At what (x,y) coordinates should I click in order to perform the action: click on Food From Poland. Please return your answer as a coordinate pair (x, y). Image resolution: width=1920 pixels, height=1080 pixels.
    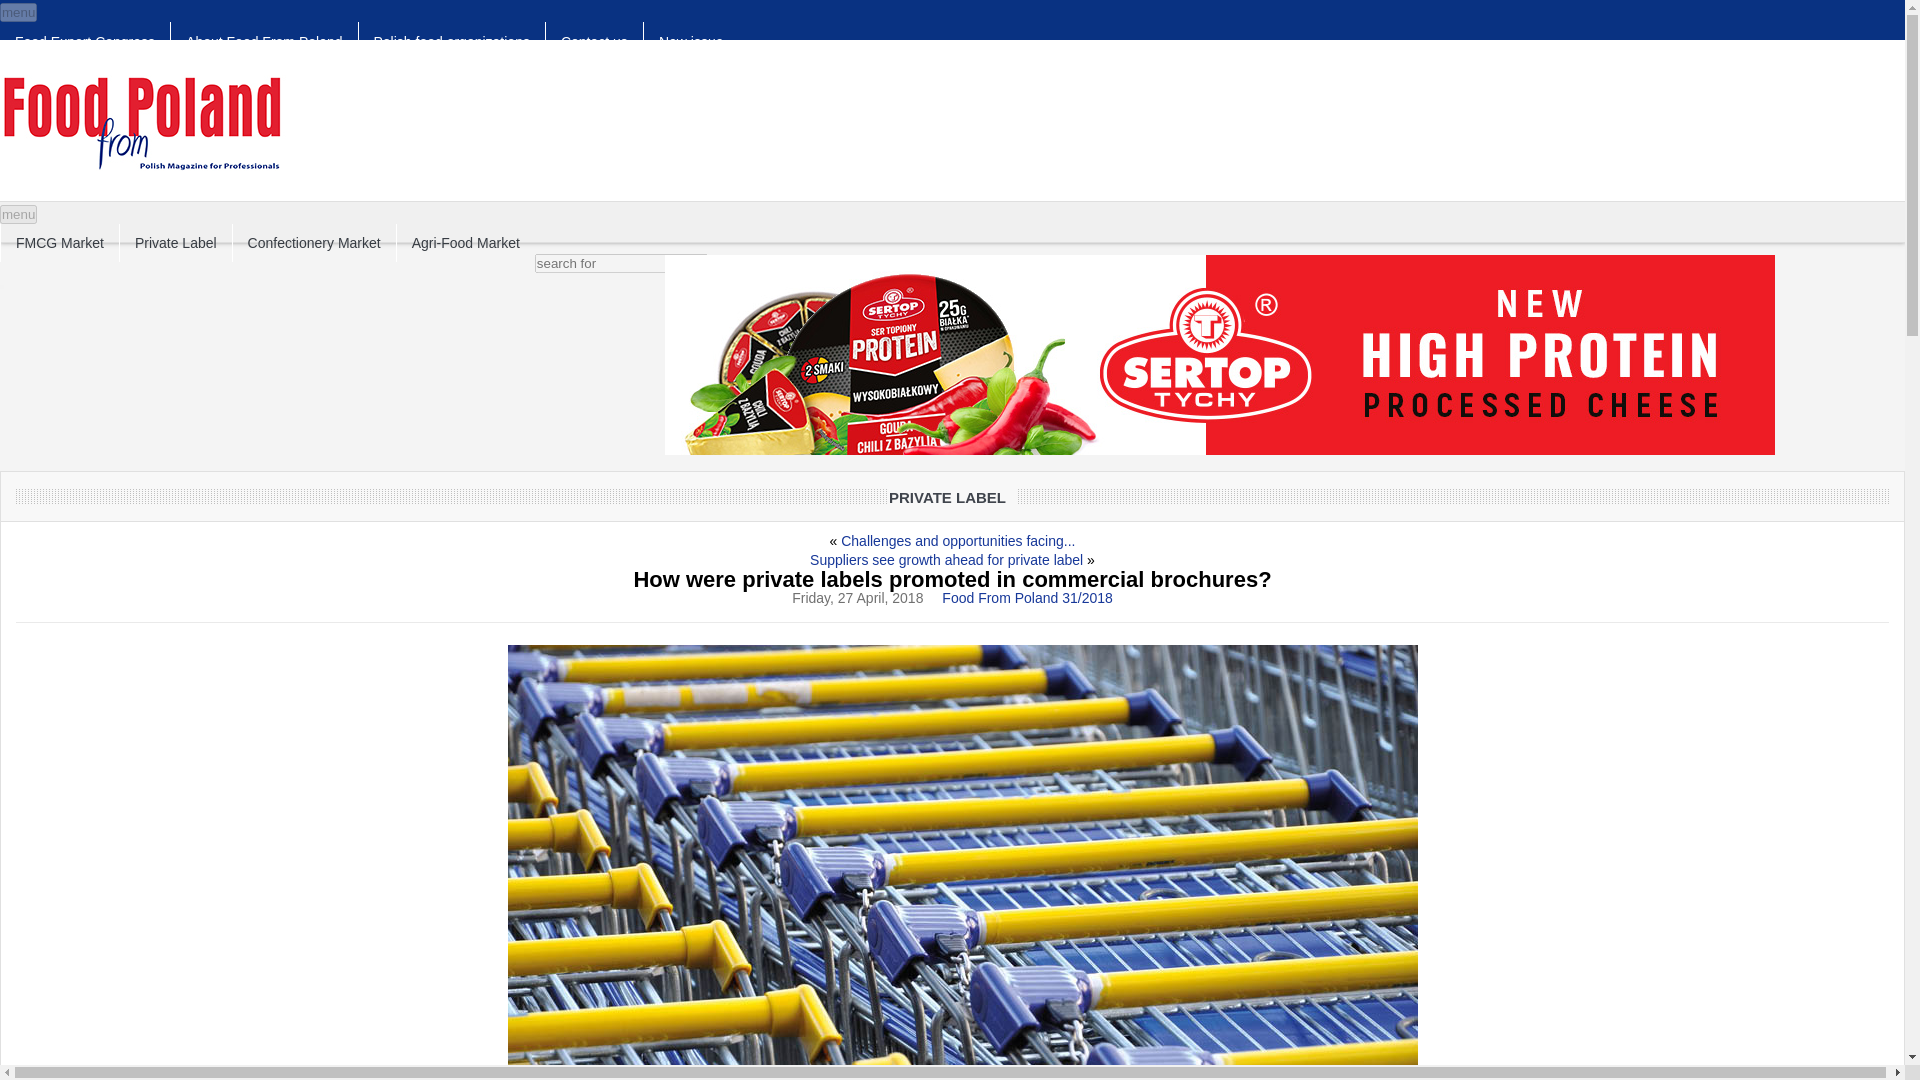
    Looking at the image, I should click on (143, 122).